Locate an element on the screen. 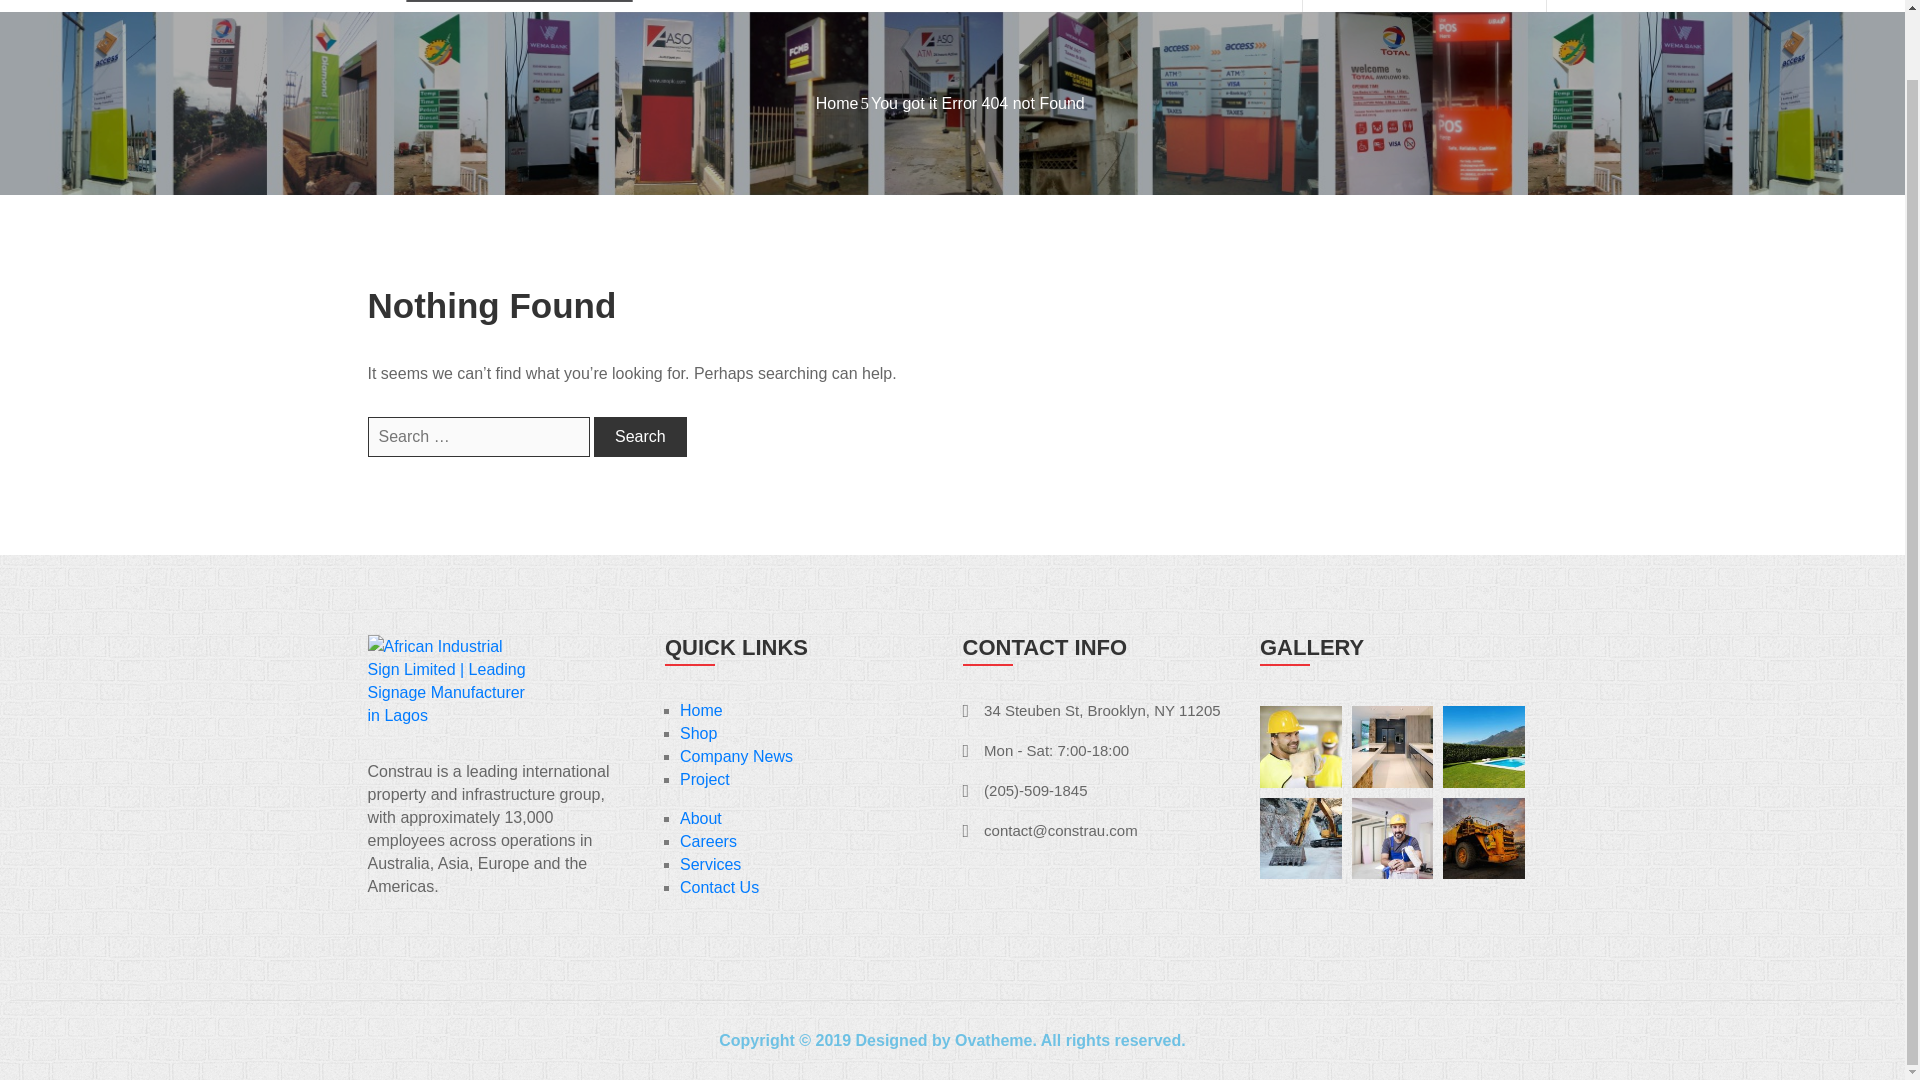  Search is located at coordinates (640, 436).